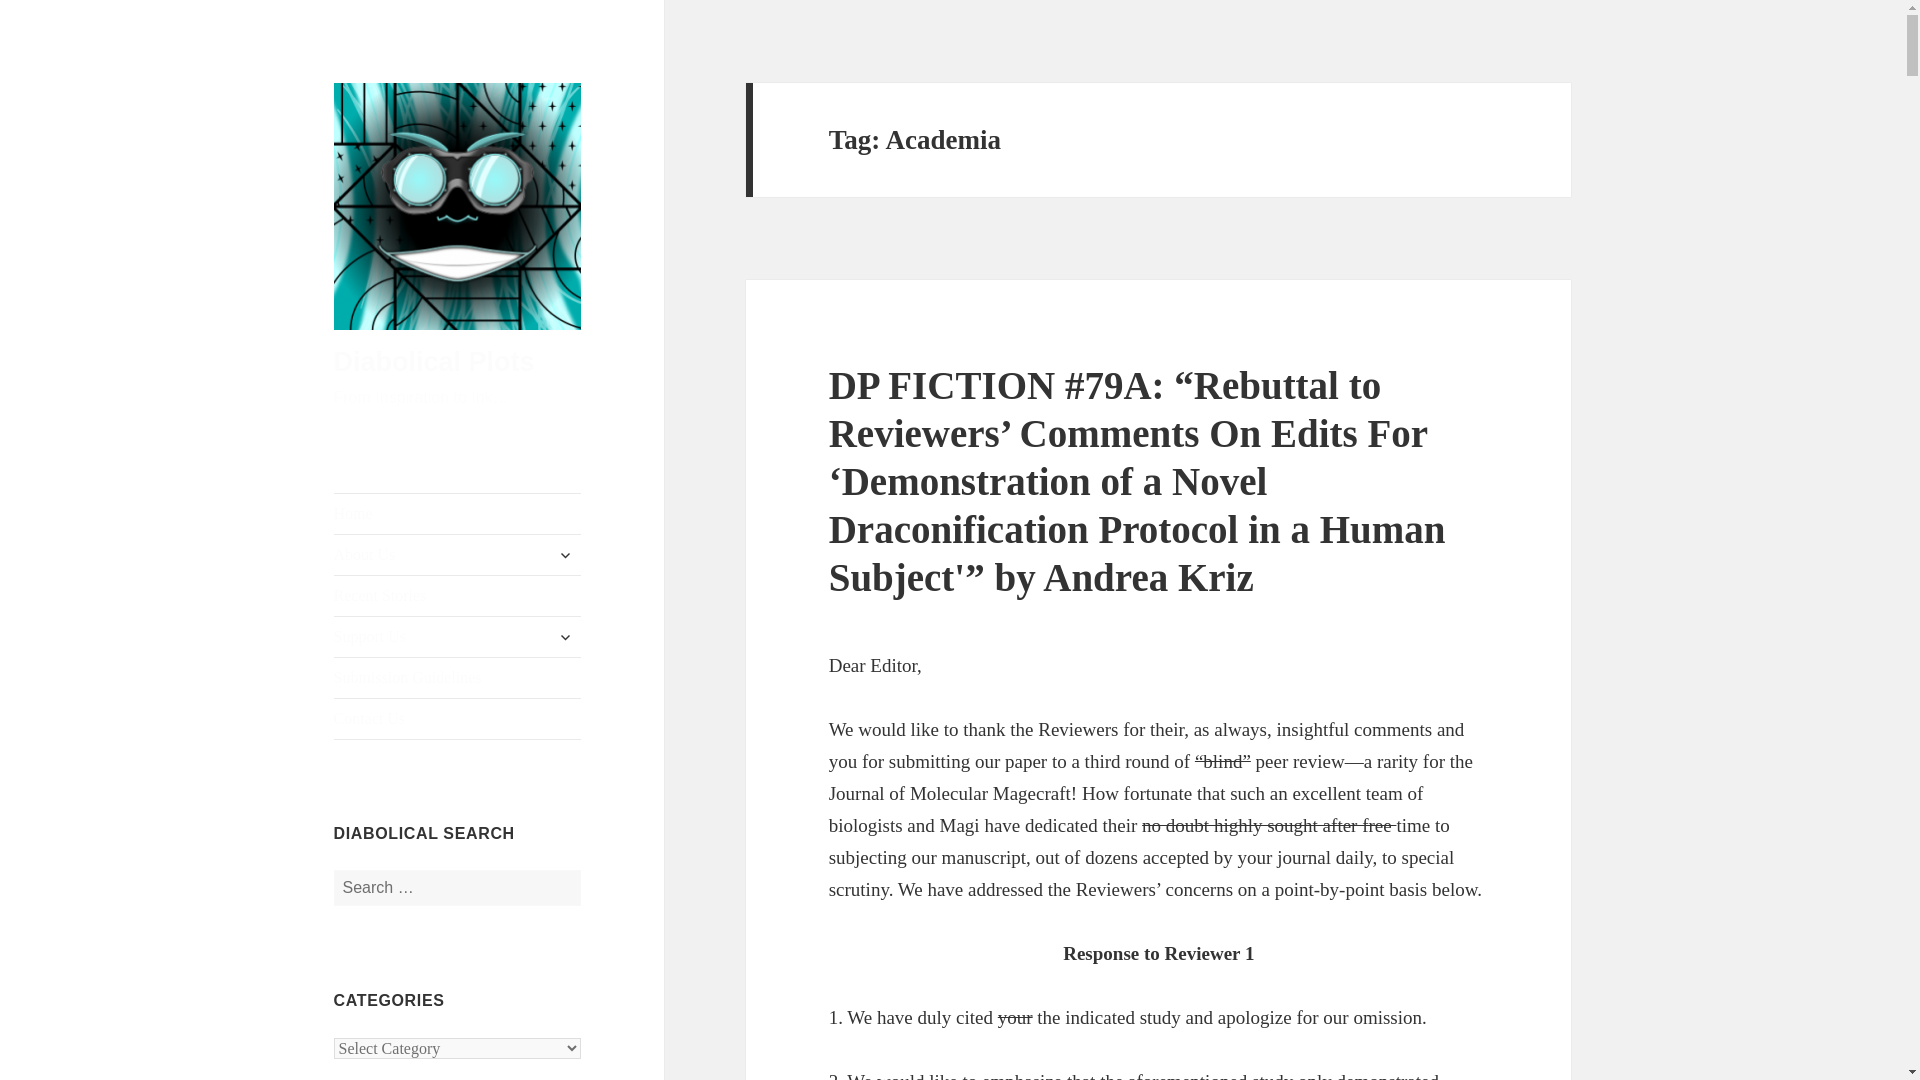  Describe the element at coordinates (458, 595) in the screenshot. I see `Recent Stories` at that location.